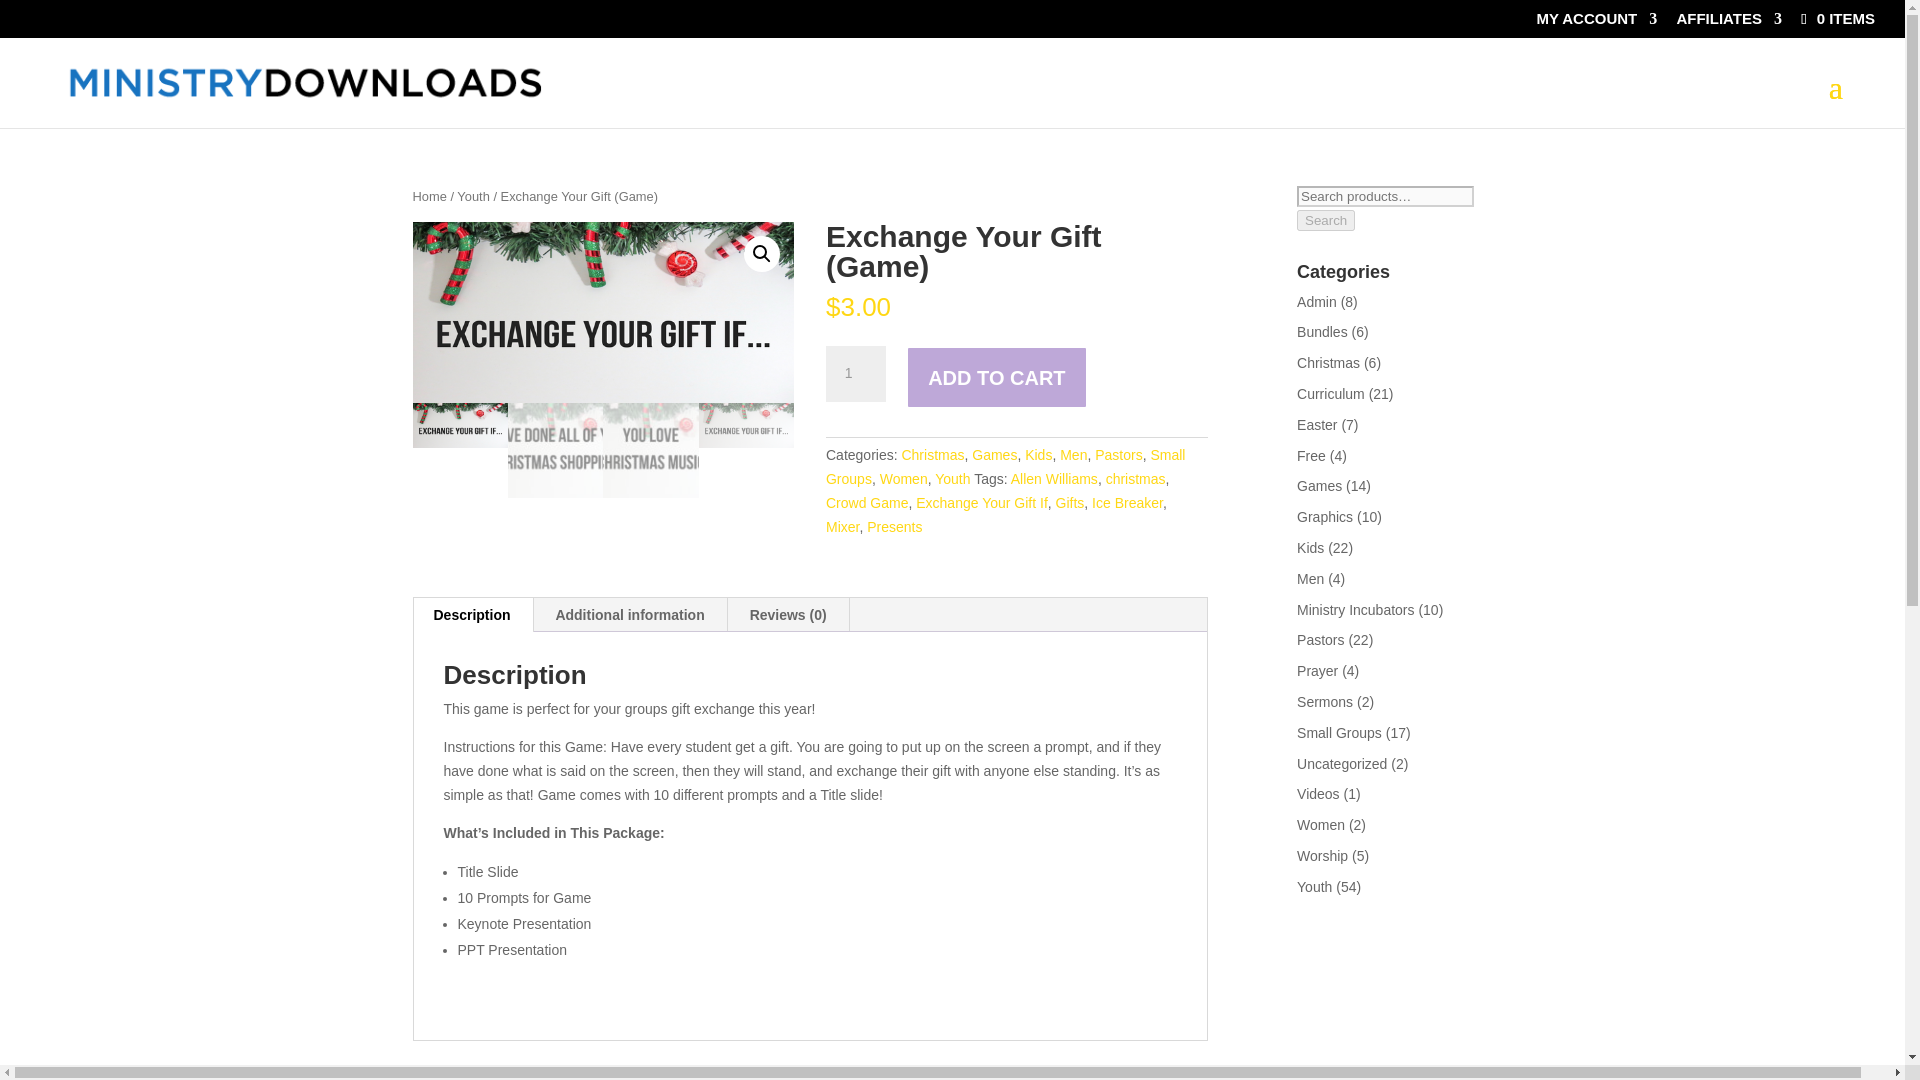 The width and height of the screenshot is (1920, 1080). What do you see at coordinates (1836, 18) in the screenshot?
I see `0 ITEMS` at bounding box center [1836, 18].